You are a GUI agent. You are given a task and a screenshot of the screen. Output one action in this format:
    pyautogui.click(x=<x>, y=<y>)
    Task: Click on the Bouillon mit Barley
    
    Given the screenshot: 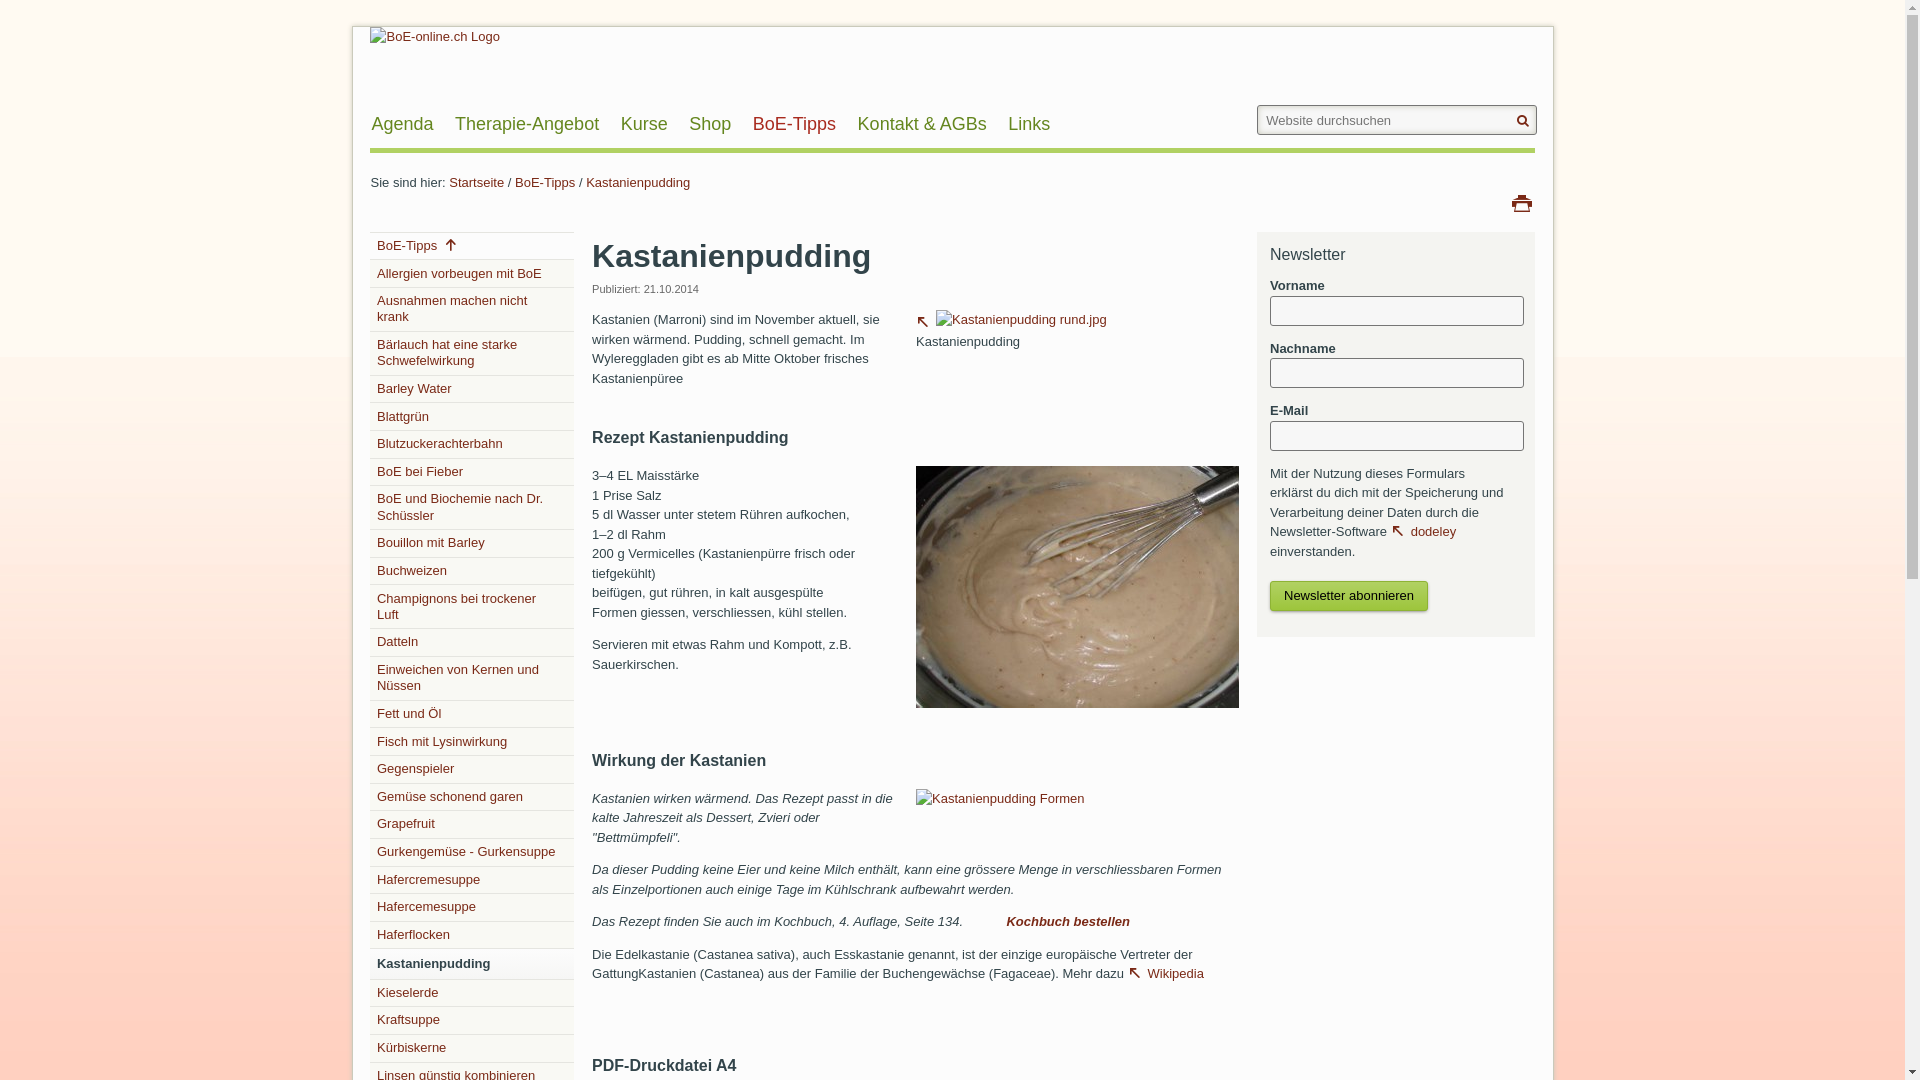 What is the action you would take?
    pyautogui.click(x=472, y=544)
    